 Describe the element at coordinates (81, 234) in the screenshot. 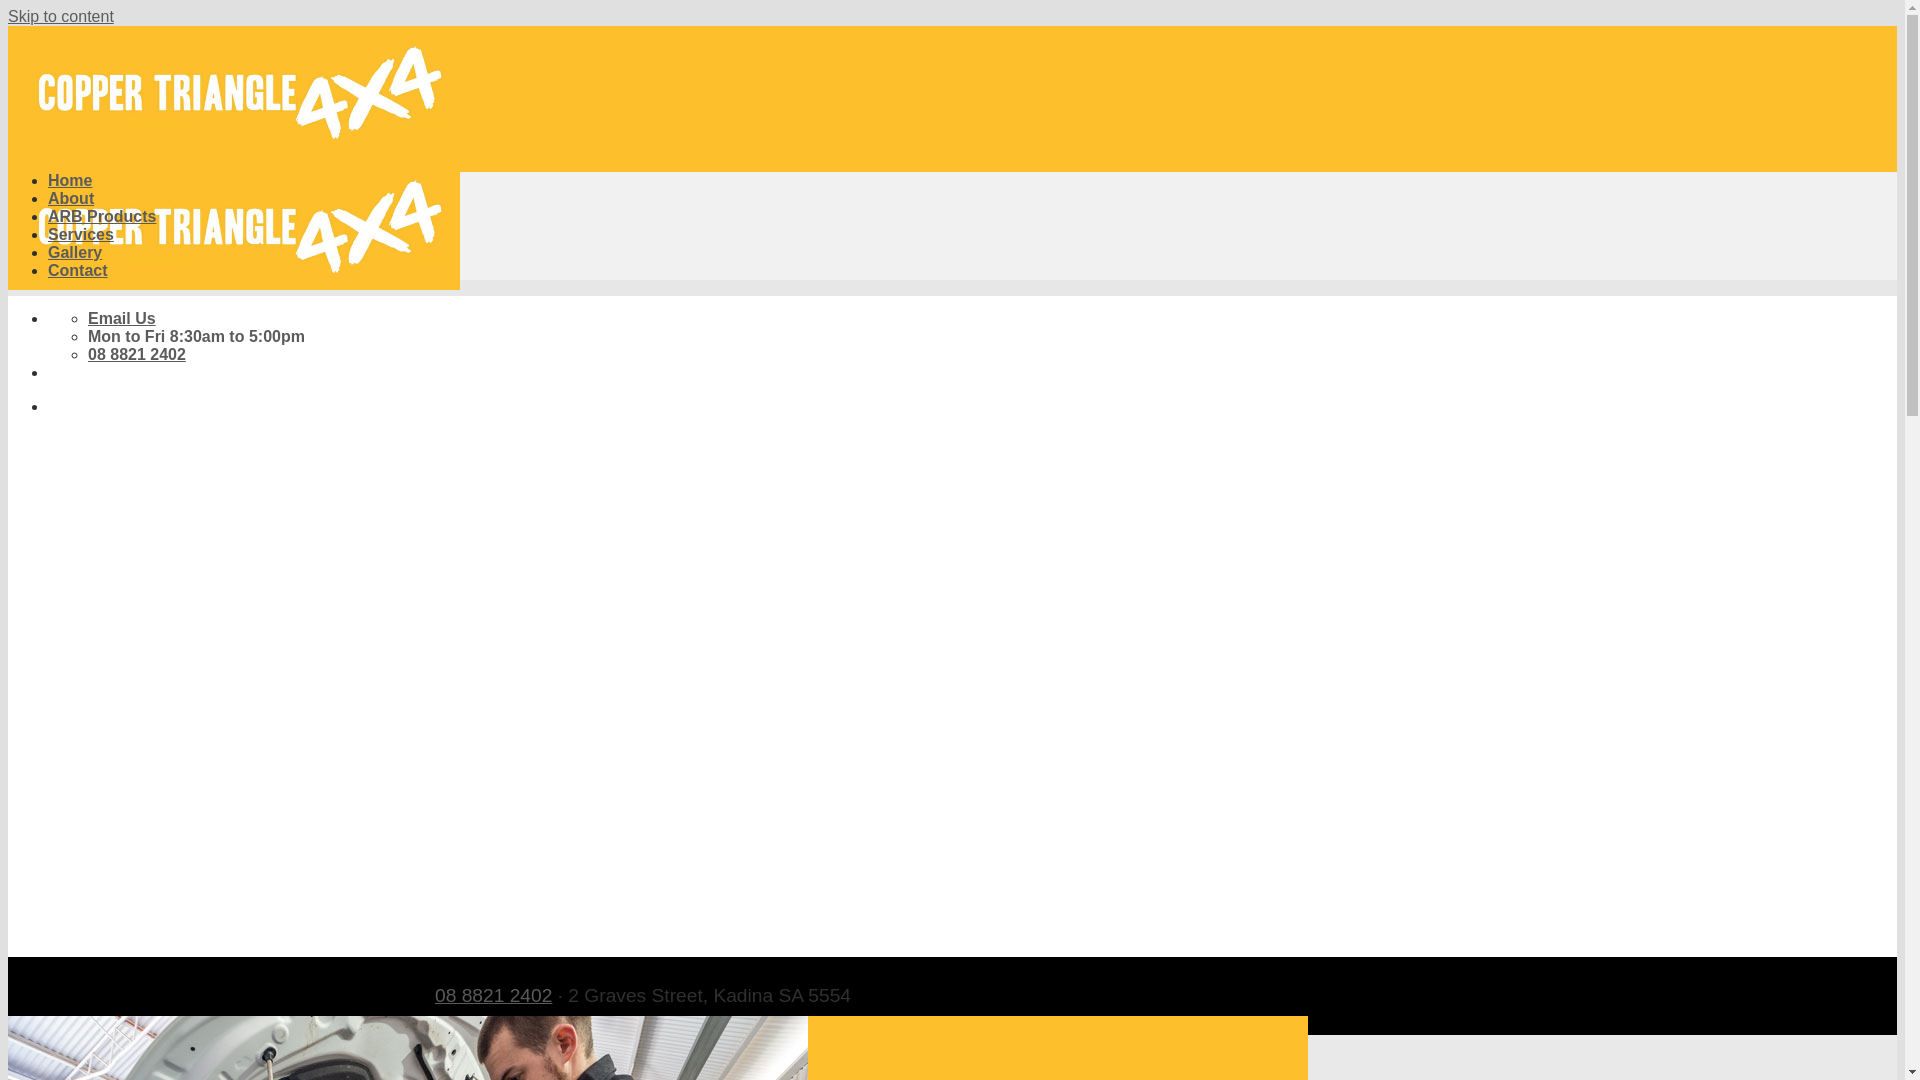

I see `Services` at that location.